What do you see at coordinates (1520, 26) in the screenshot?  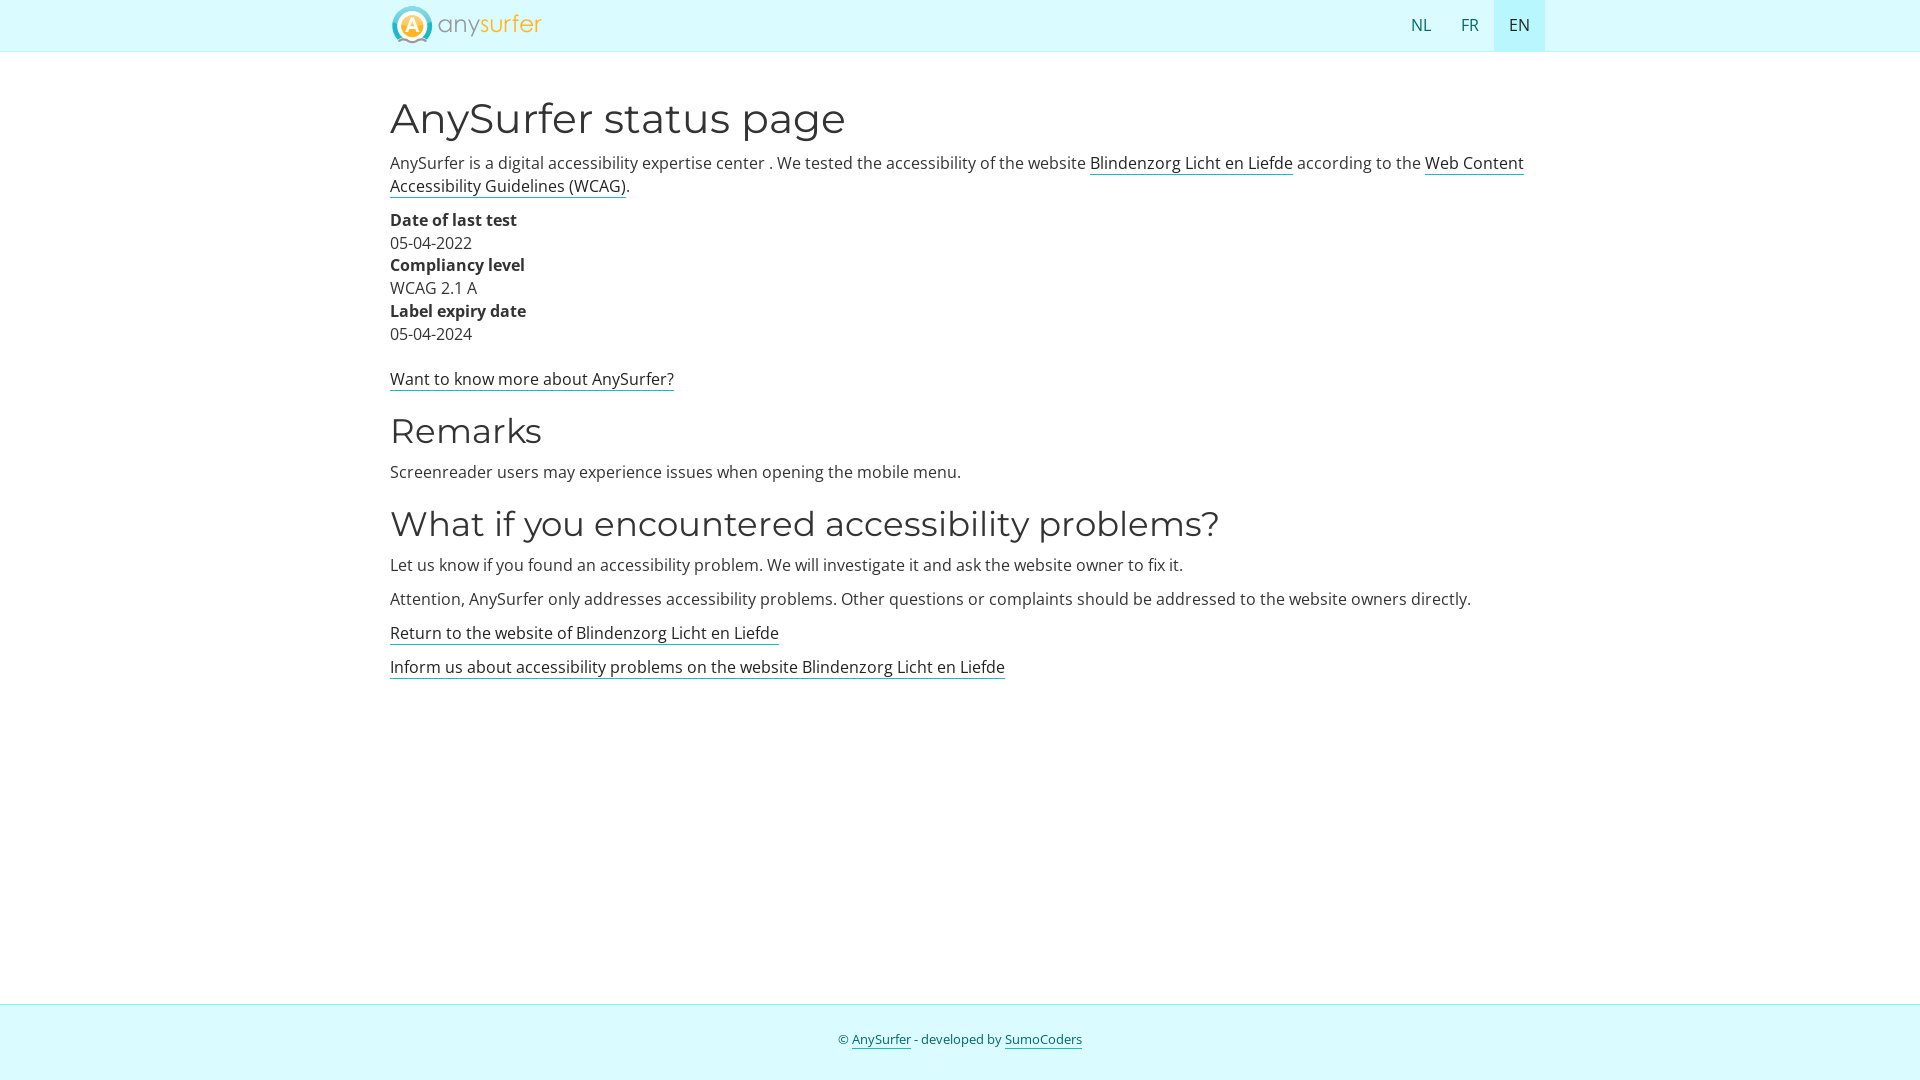 I see `EN` at bounding box center [1520, 26].